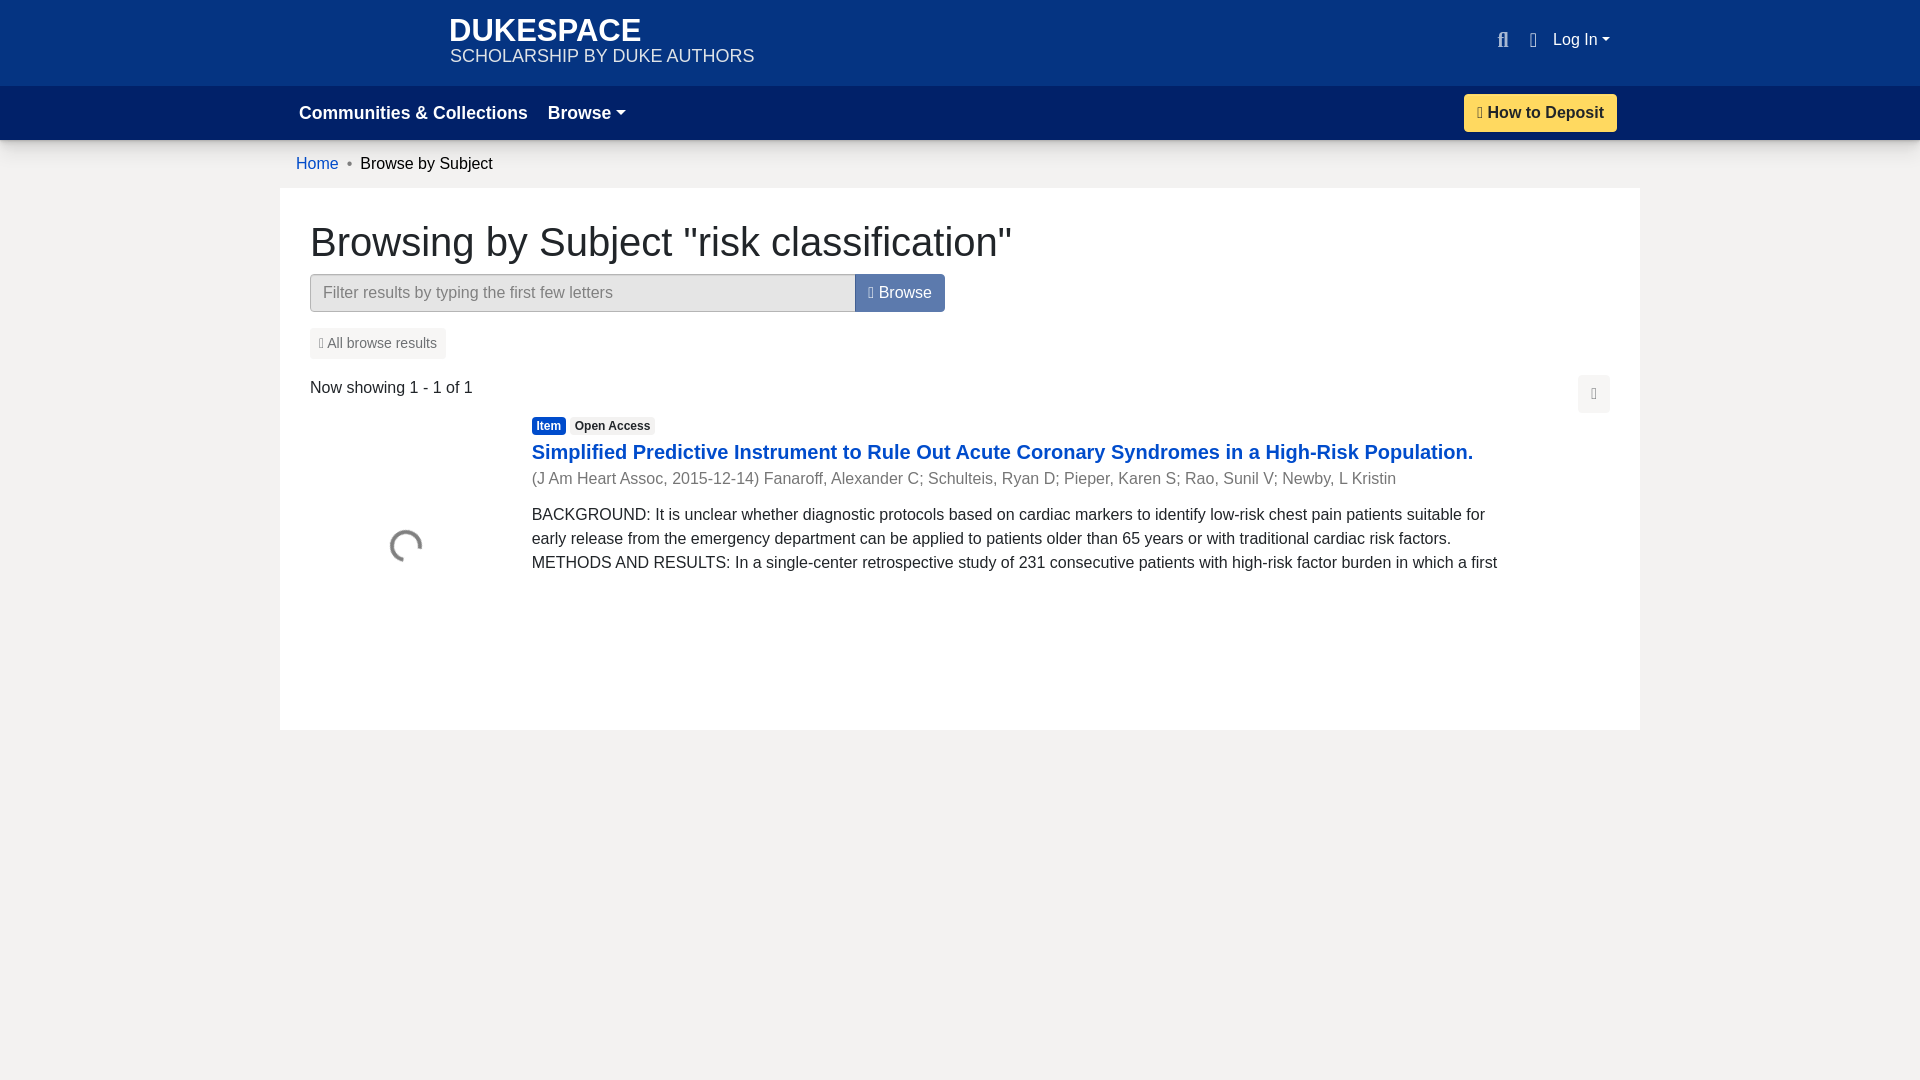 Image resolution: width=1920 pixels, height=1080 pixels. I want to click on Search, so click(1502, 40).